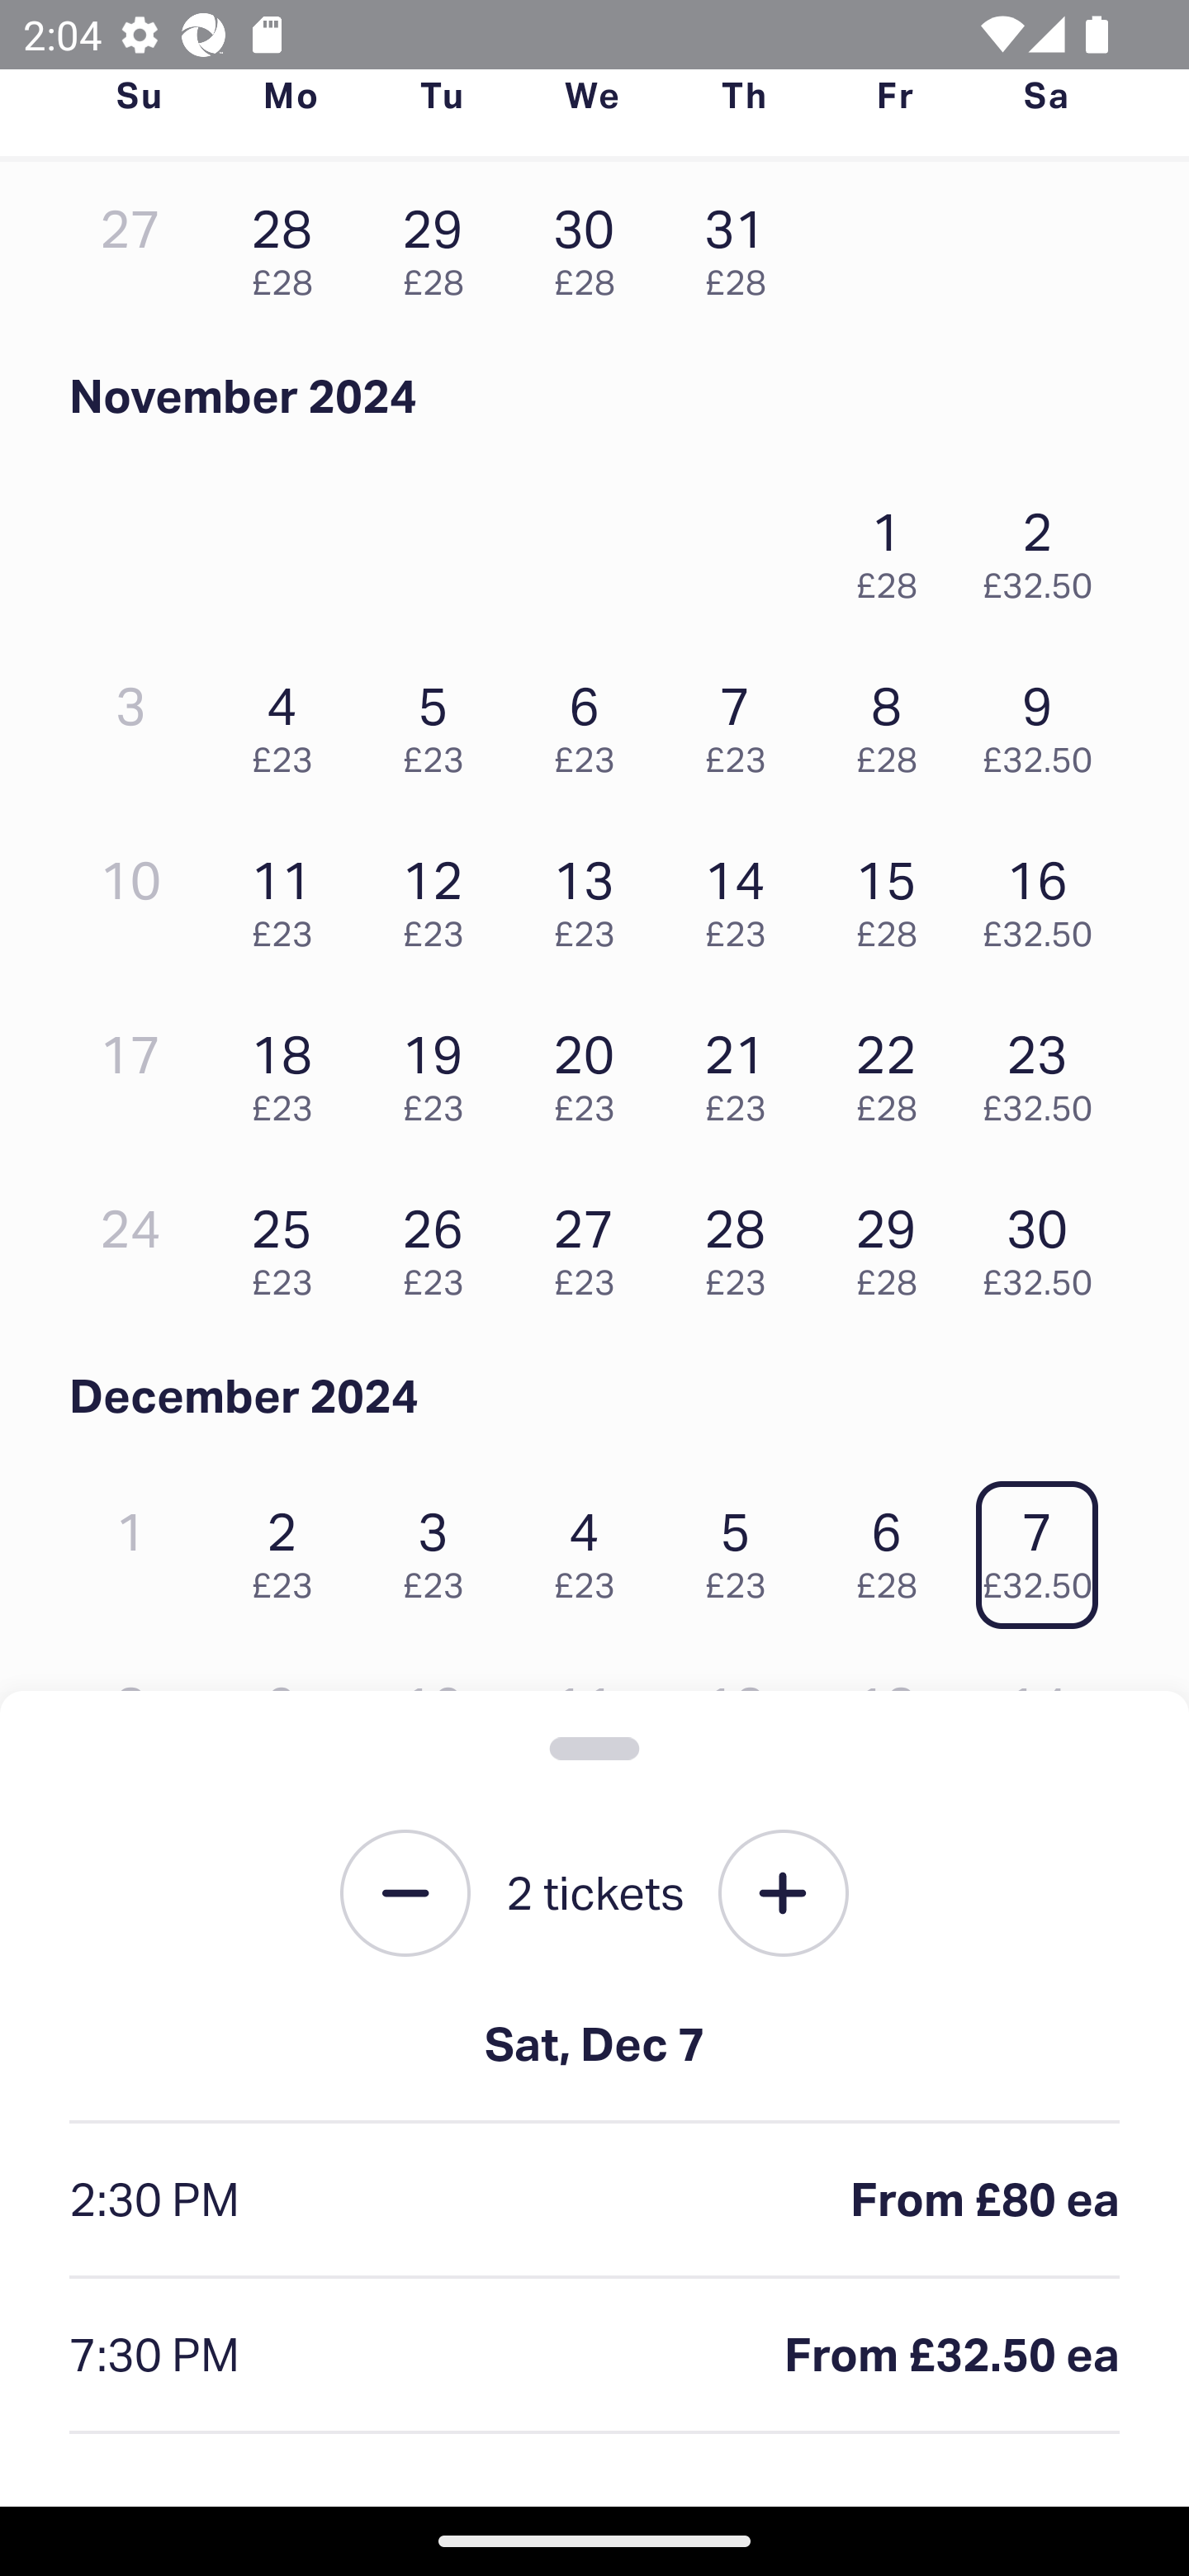 The width and height of the screenshot is (1189, 2576). I want to click on 7:30 PM From £32.50 ea, so click(594, 2356).